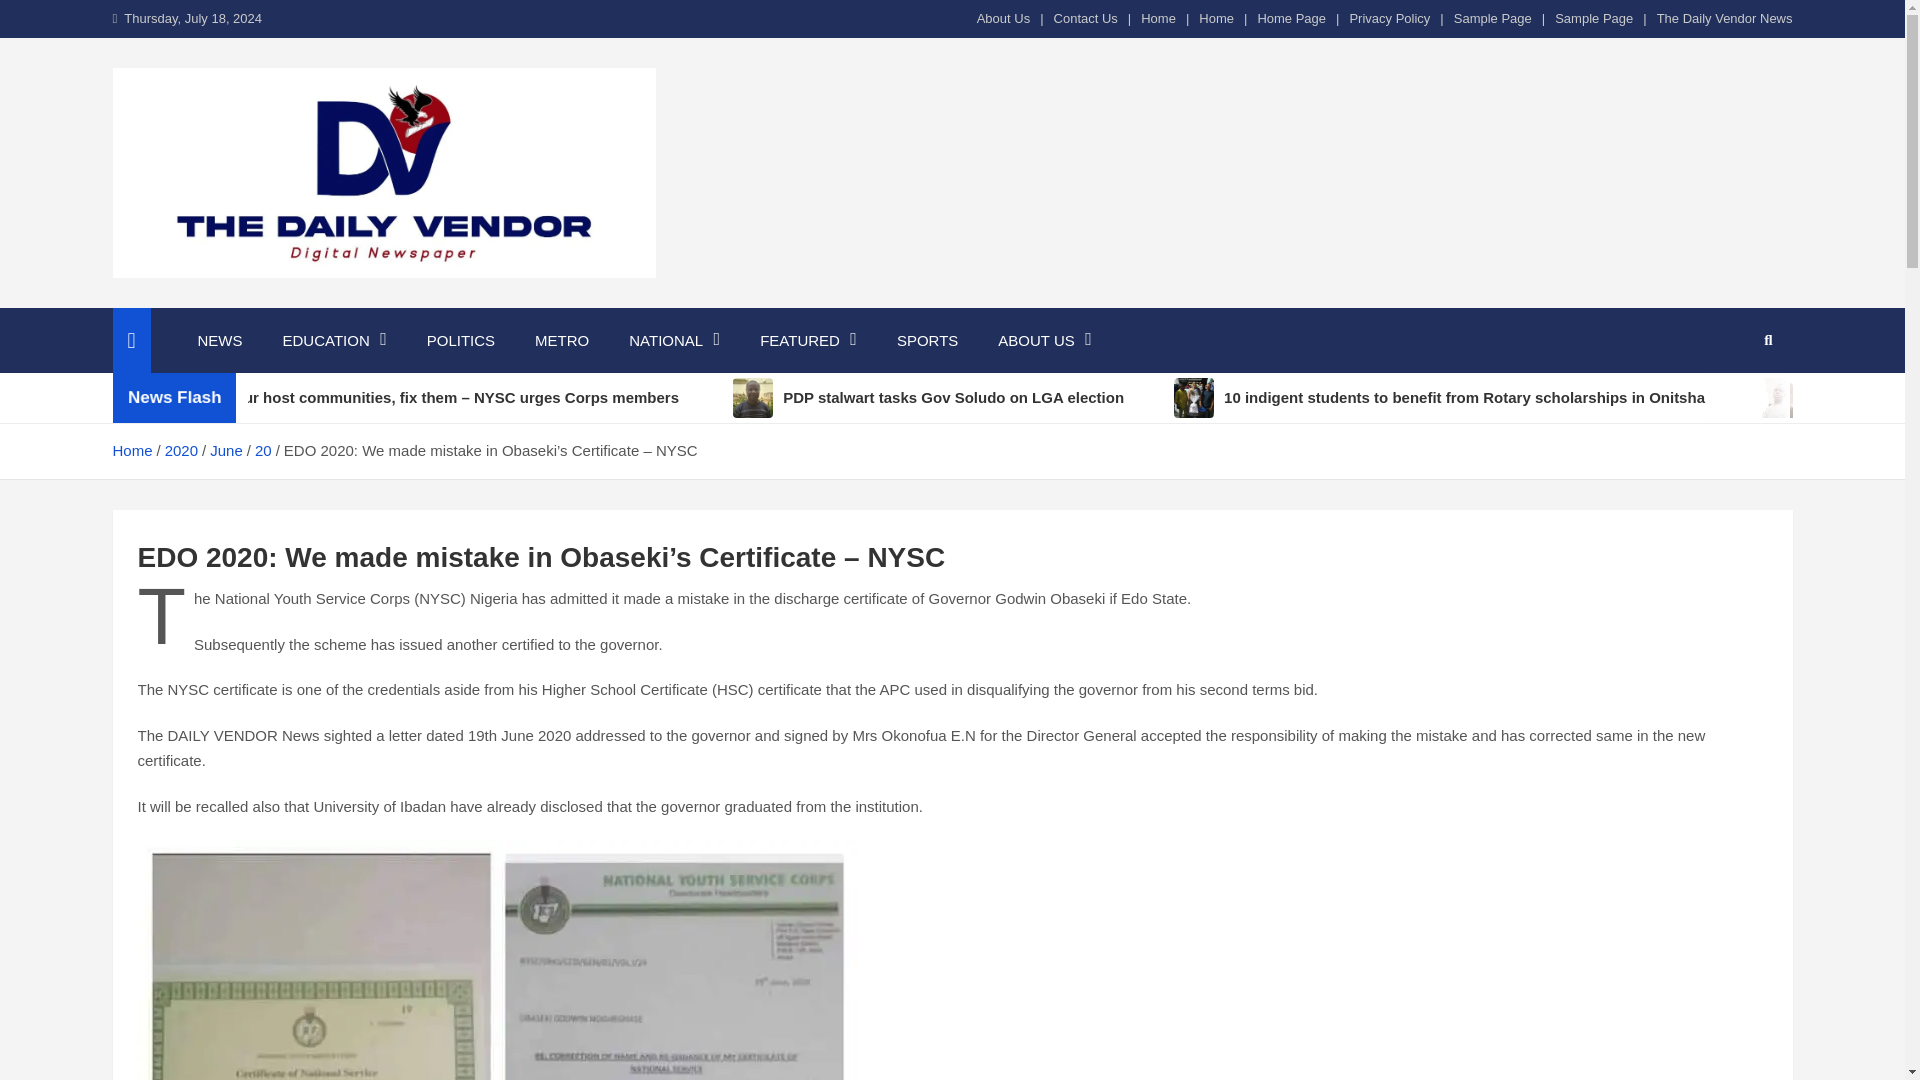 This screenshot has height=1080, width=1920. Describe the element at coordinates (674, 340) in the screenshot. I see `NATIONAL` at that location.